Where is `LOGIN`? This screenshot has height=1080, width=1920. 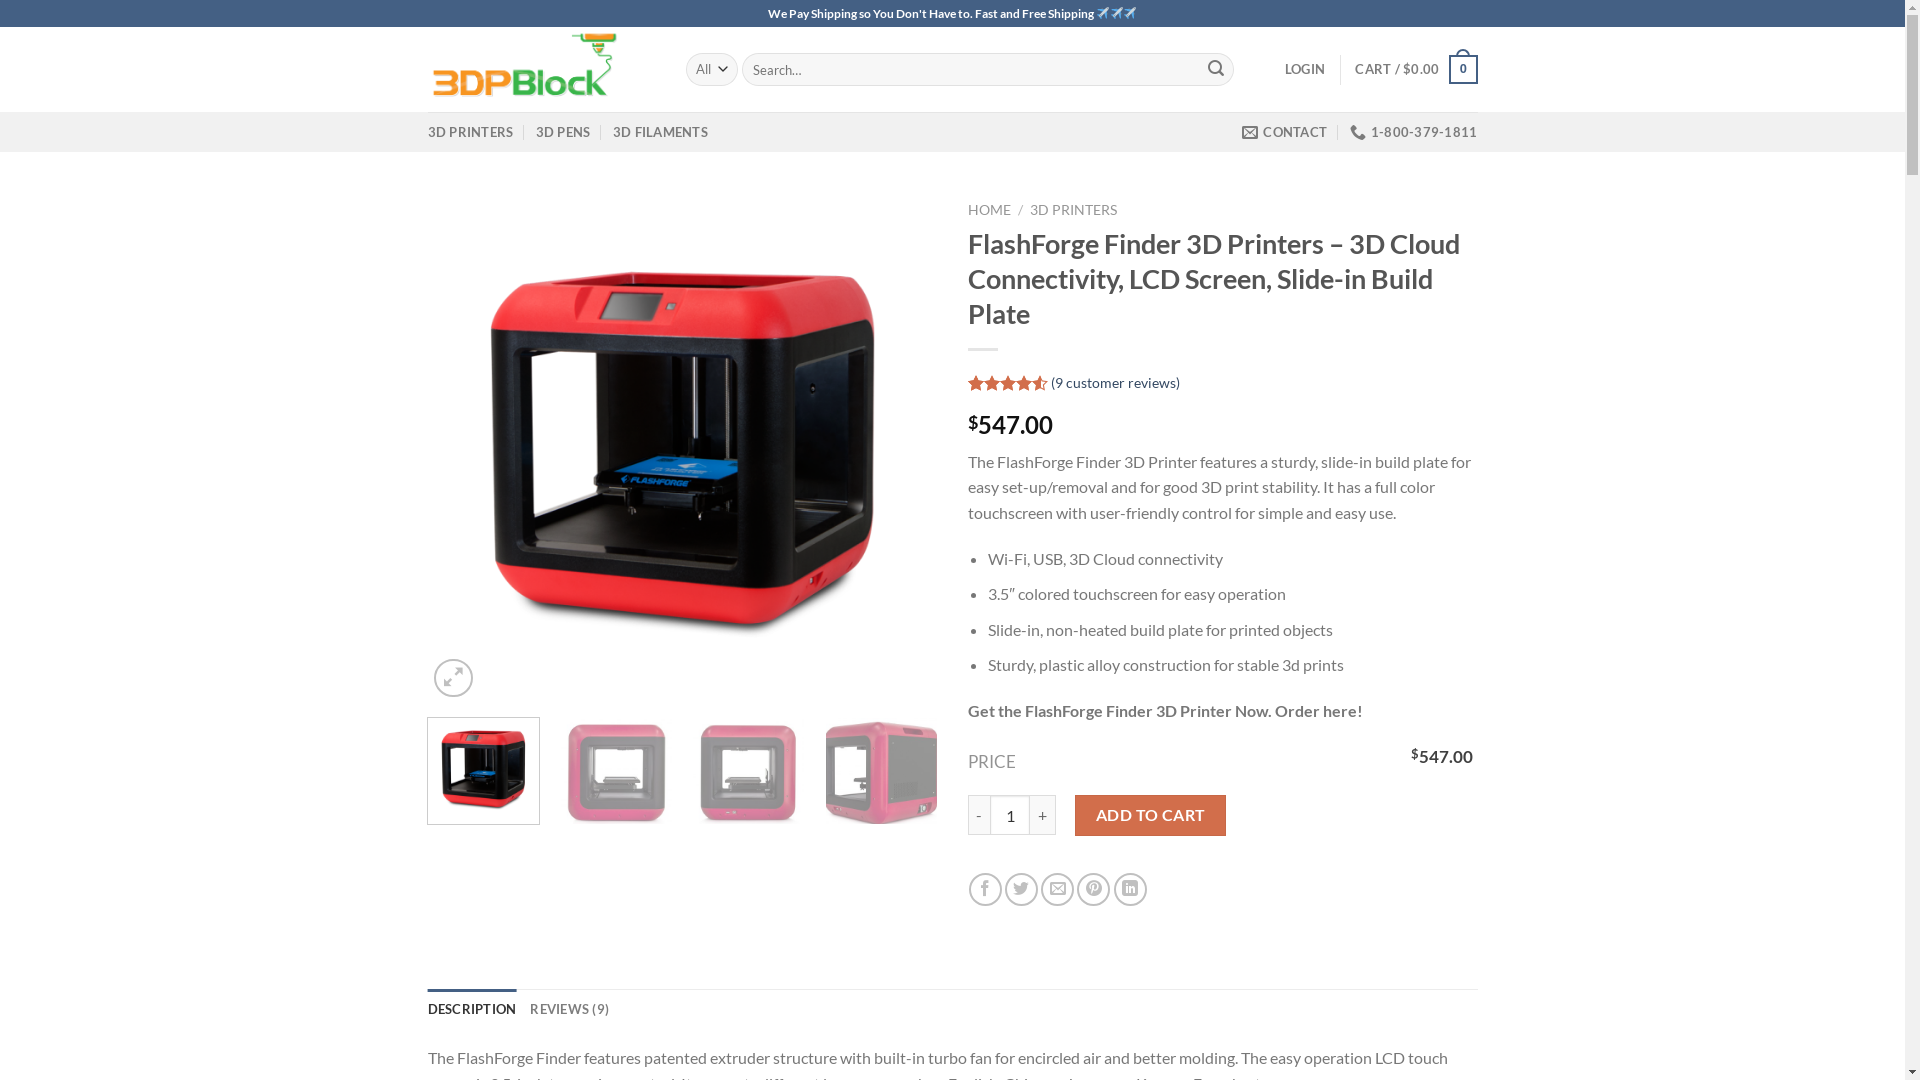
LOGIN is located at coordinates (1305, 69).